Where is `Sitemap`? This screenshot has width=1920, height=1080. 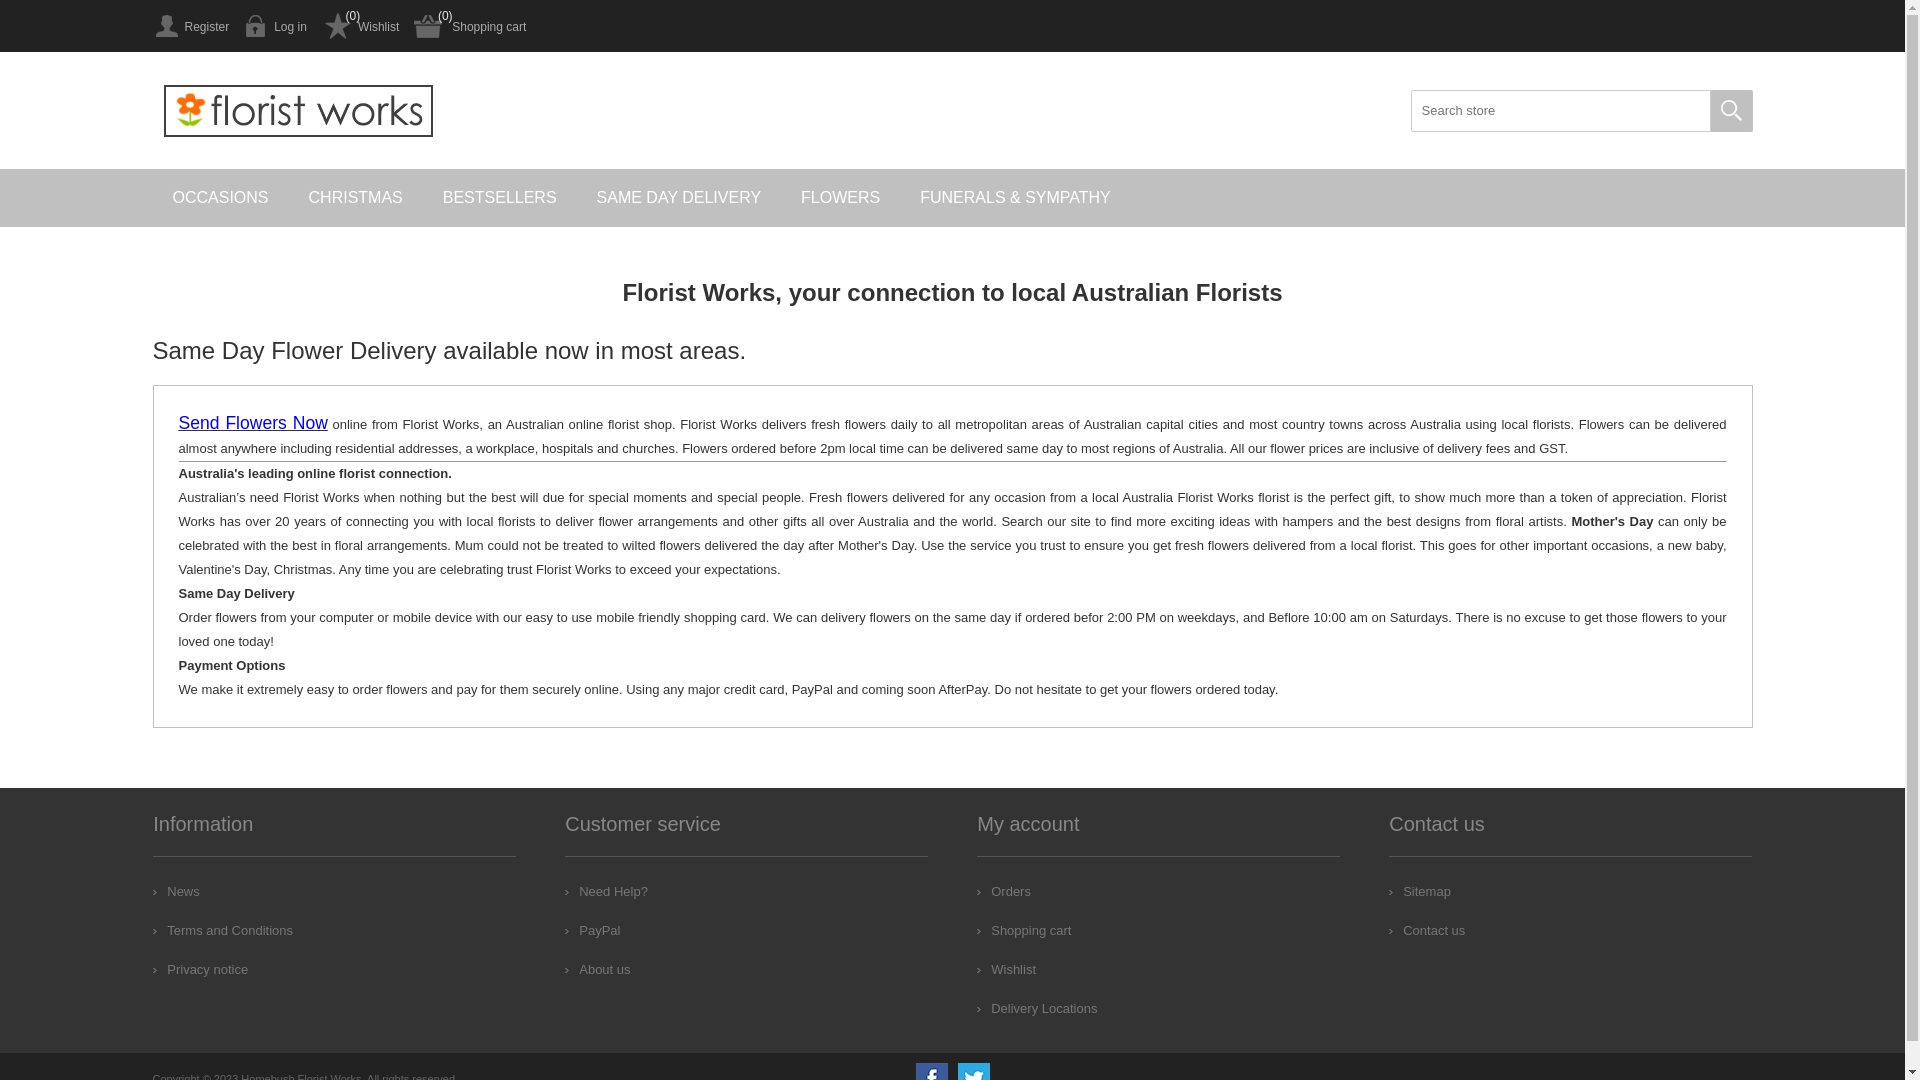 Sitemap is located at coordinates (1420, 891).